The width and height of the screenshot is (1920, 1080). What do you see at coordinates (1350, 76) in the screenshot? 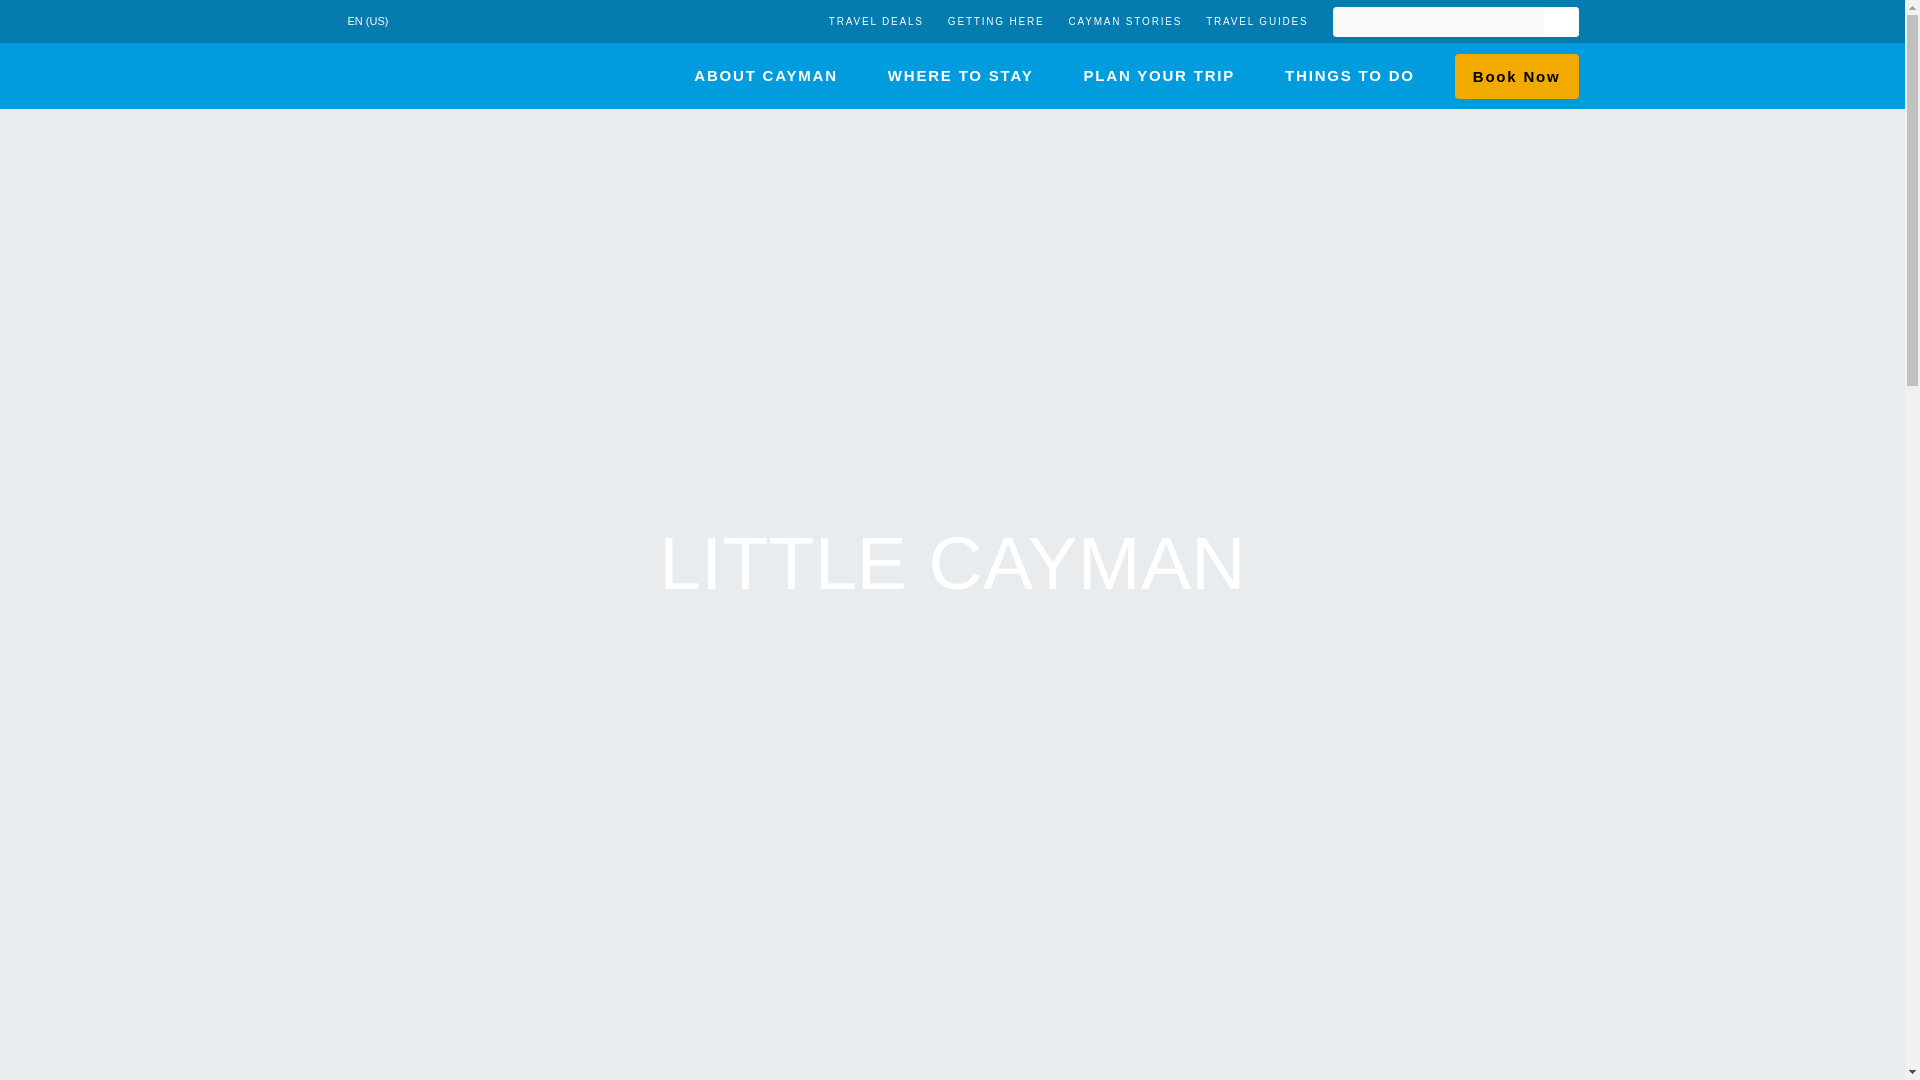
I see `THINGS TO DO` at bounding box center [1350, 76].